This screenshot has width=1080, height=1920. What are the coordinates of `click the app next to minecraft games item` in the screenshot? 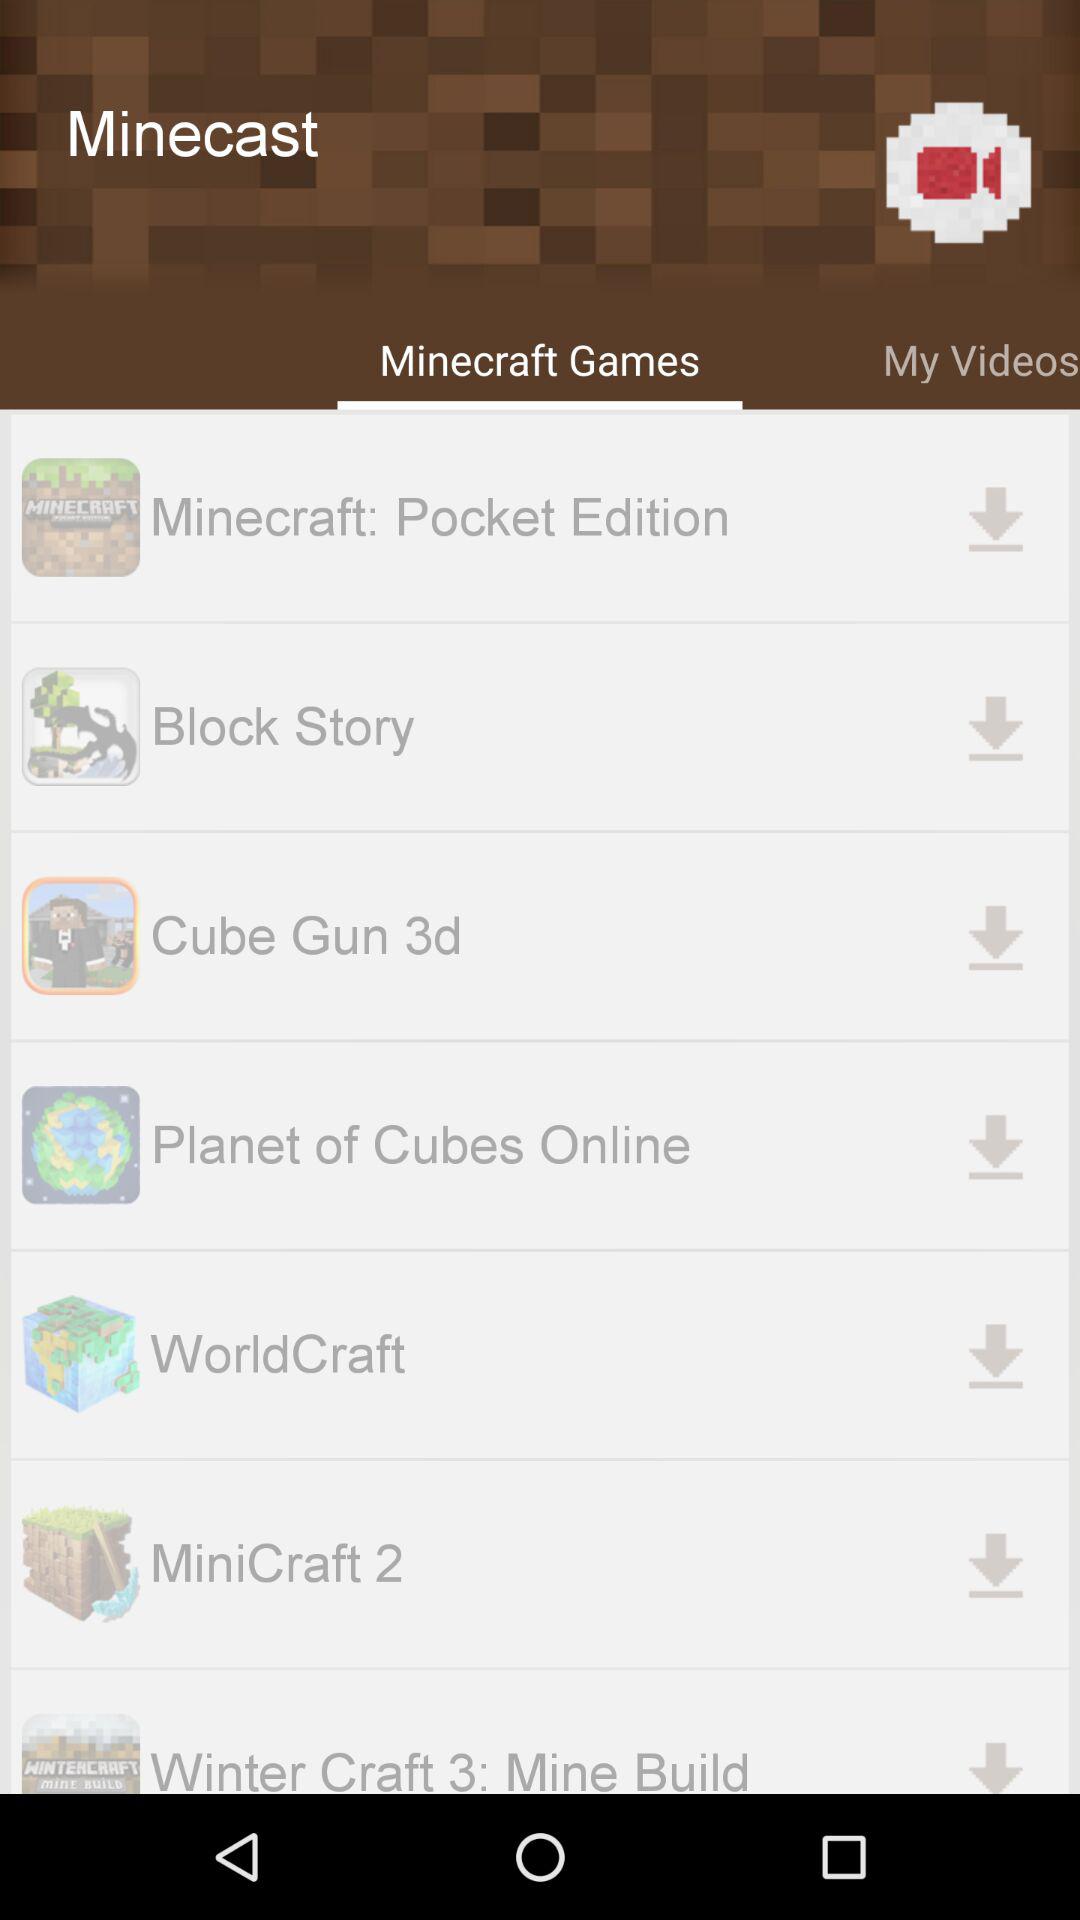 It's located at (981, 356).